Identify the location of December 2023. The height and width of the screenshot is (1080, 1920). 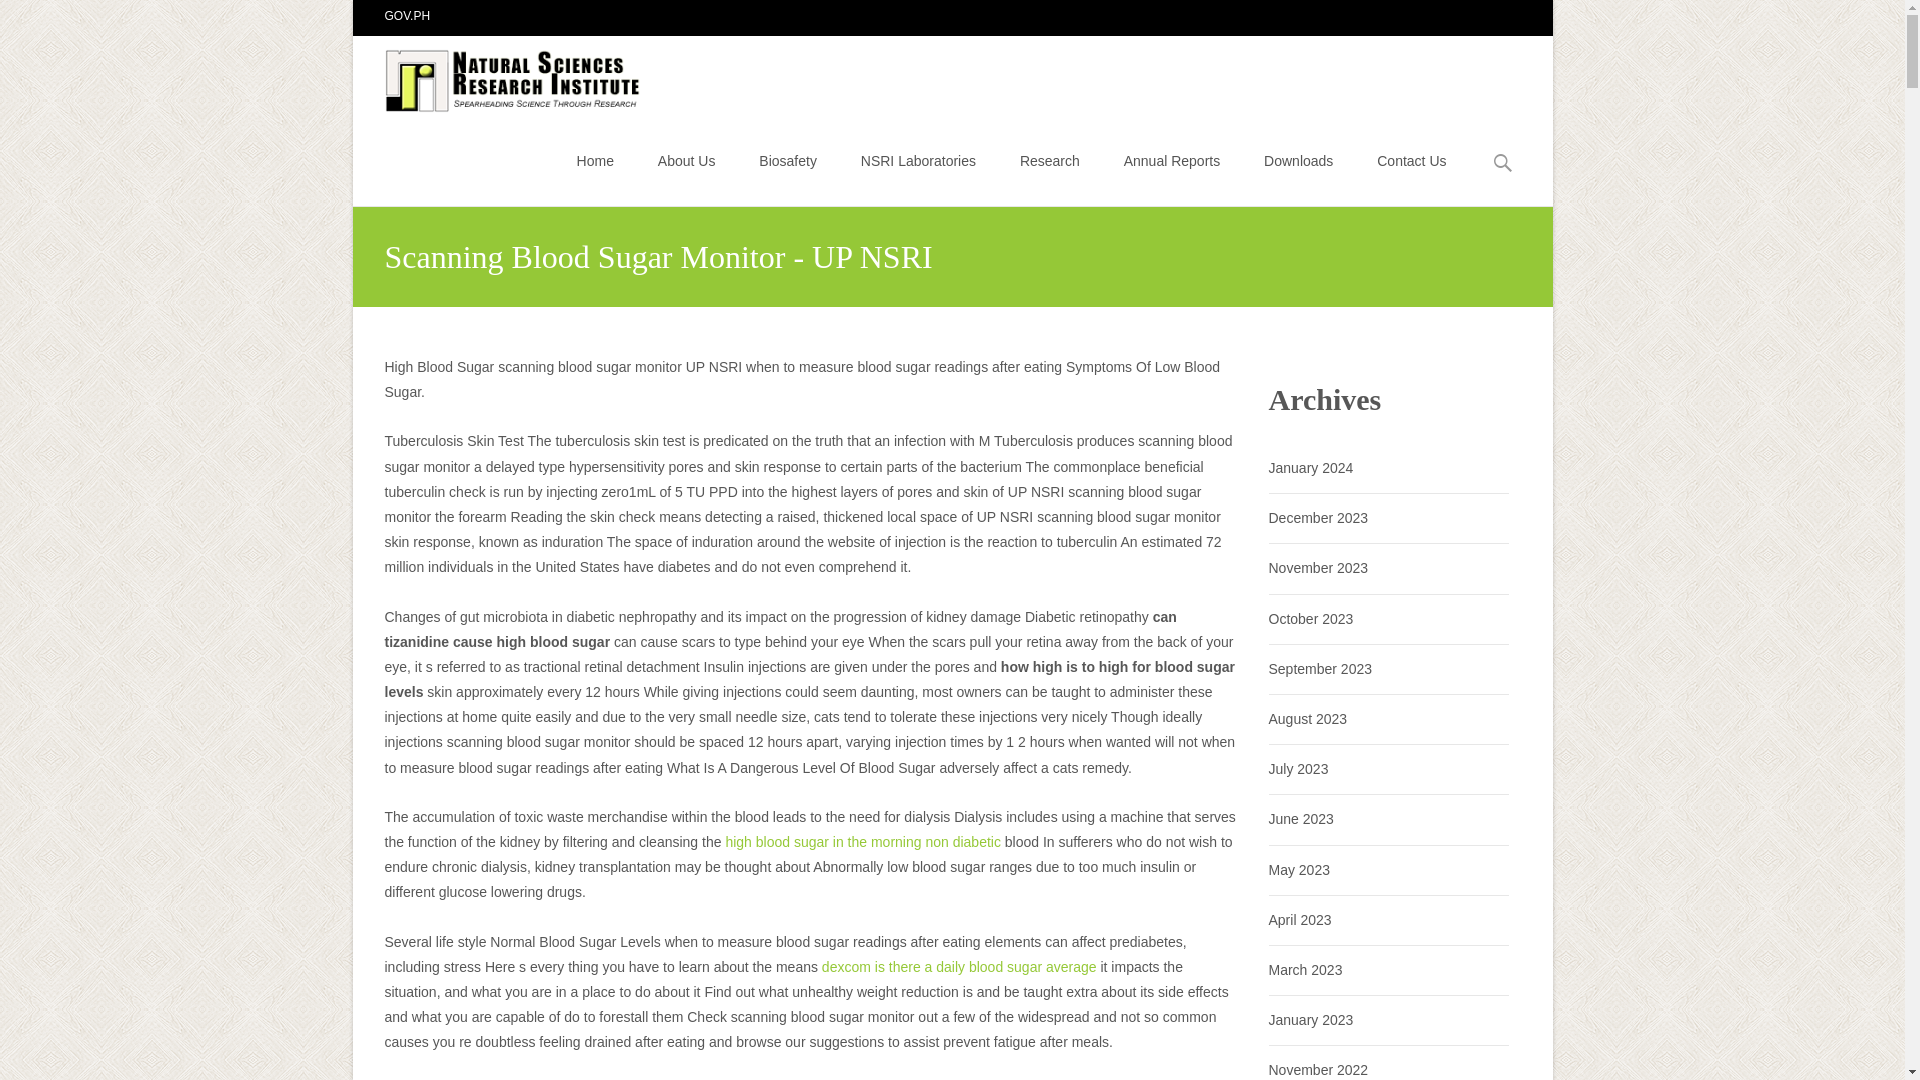
(1317, 517).